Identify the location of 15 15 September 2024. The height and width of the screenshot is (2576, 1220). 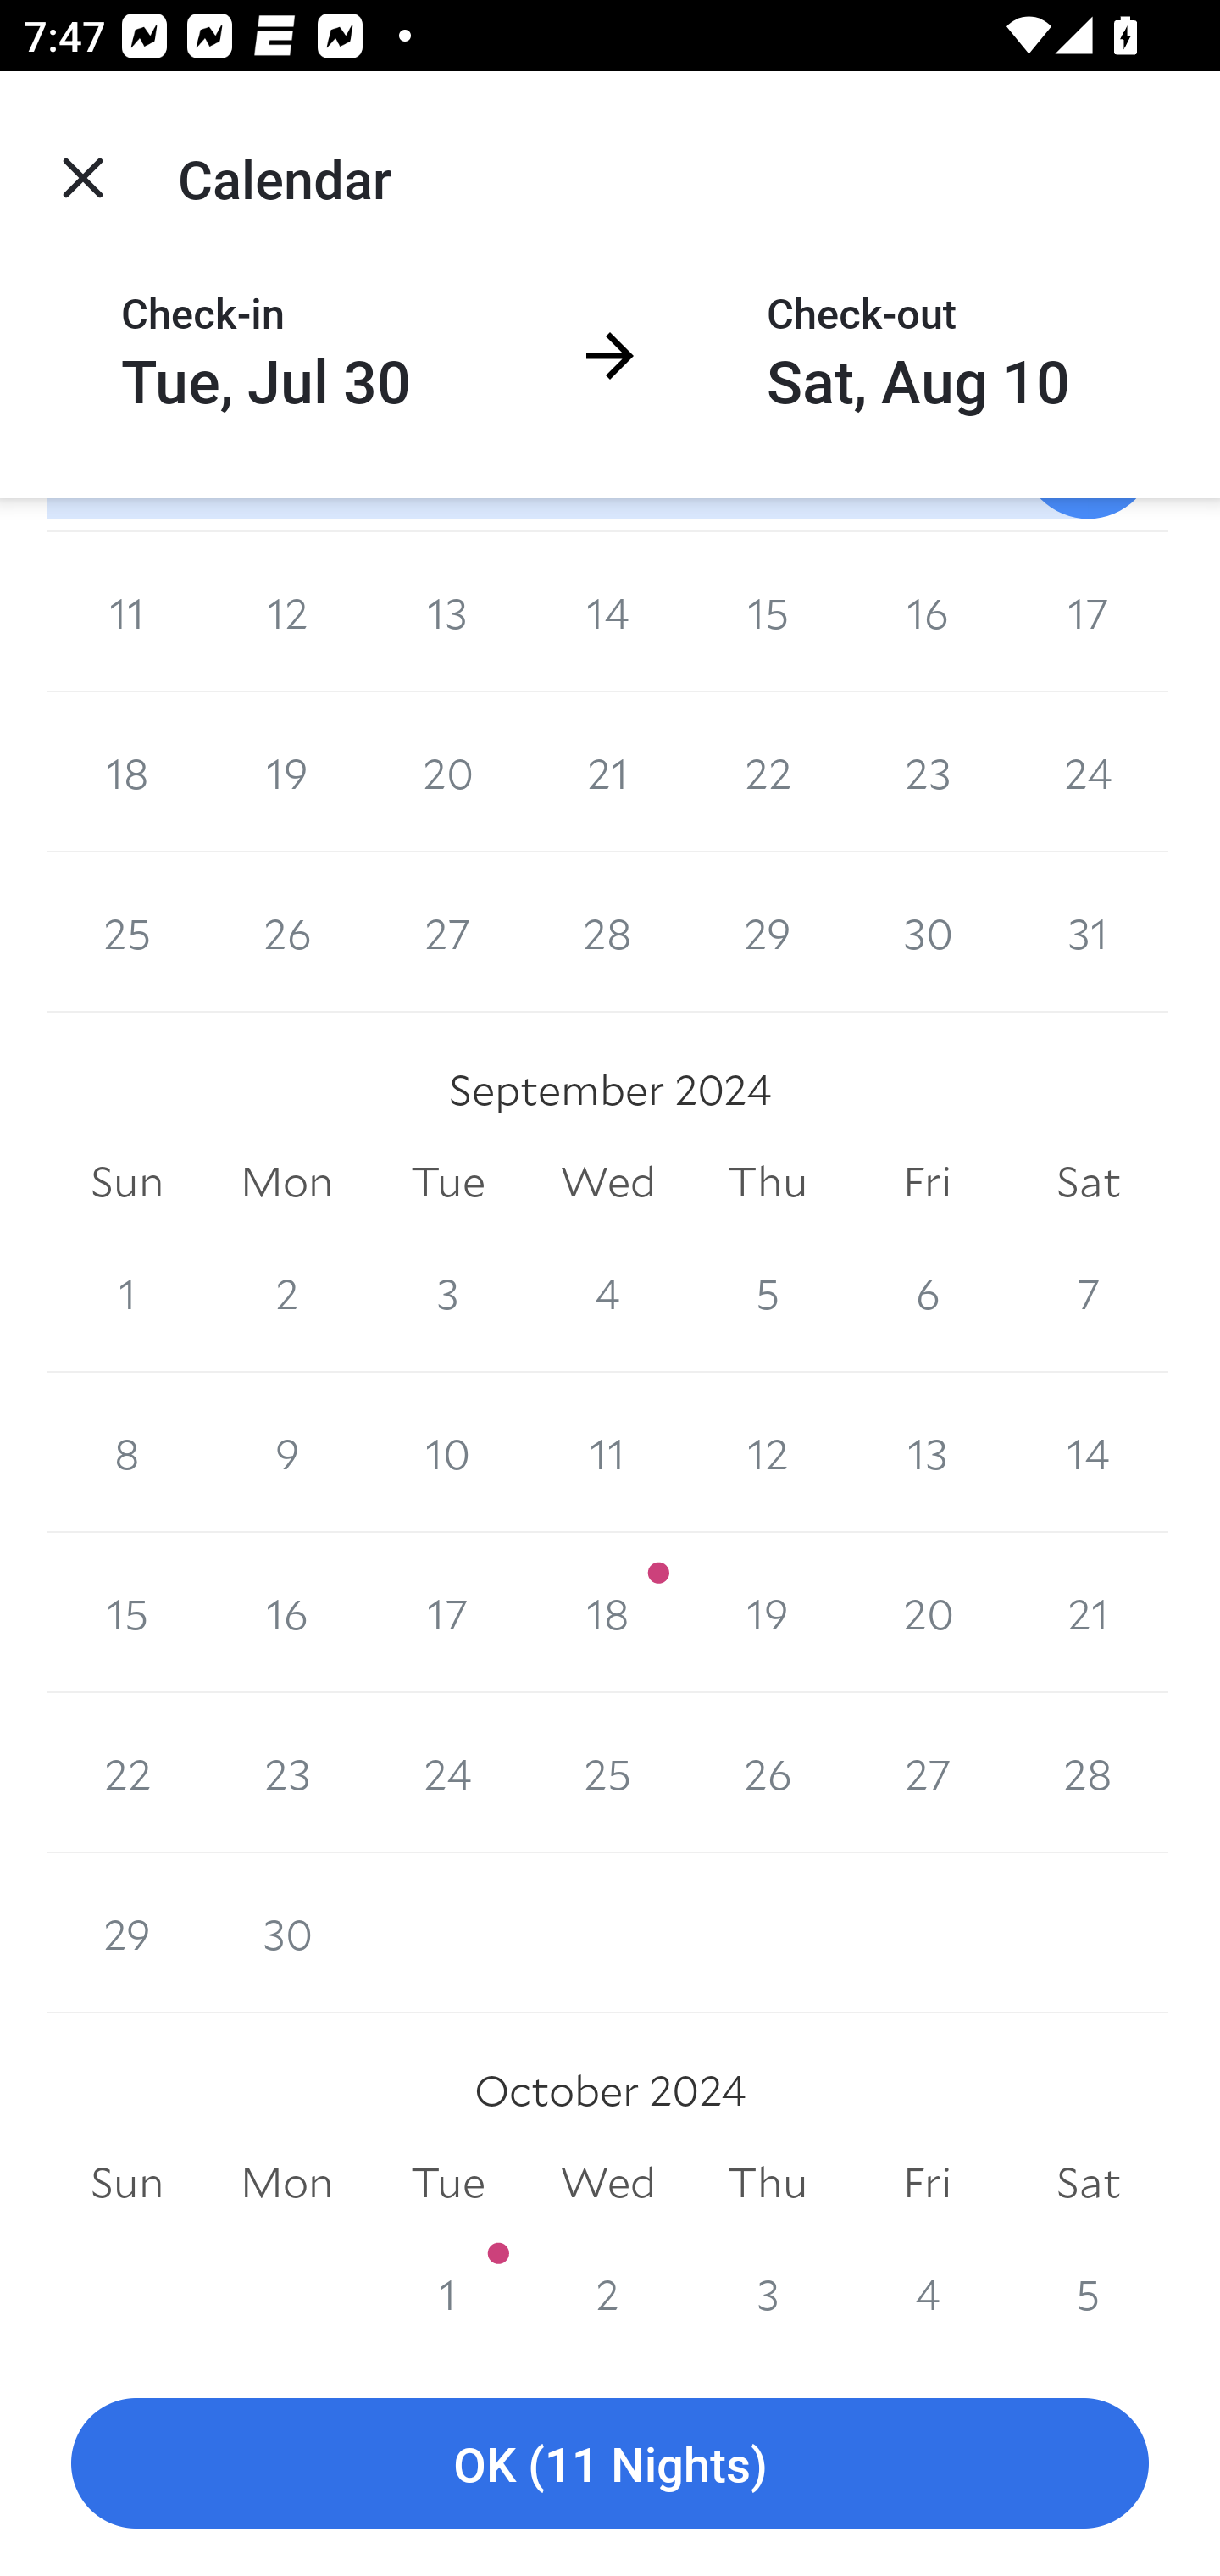
(127, 1612).